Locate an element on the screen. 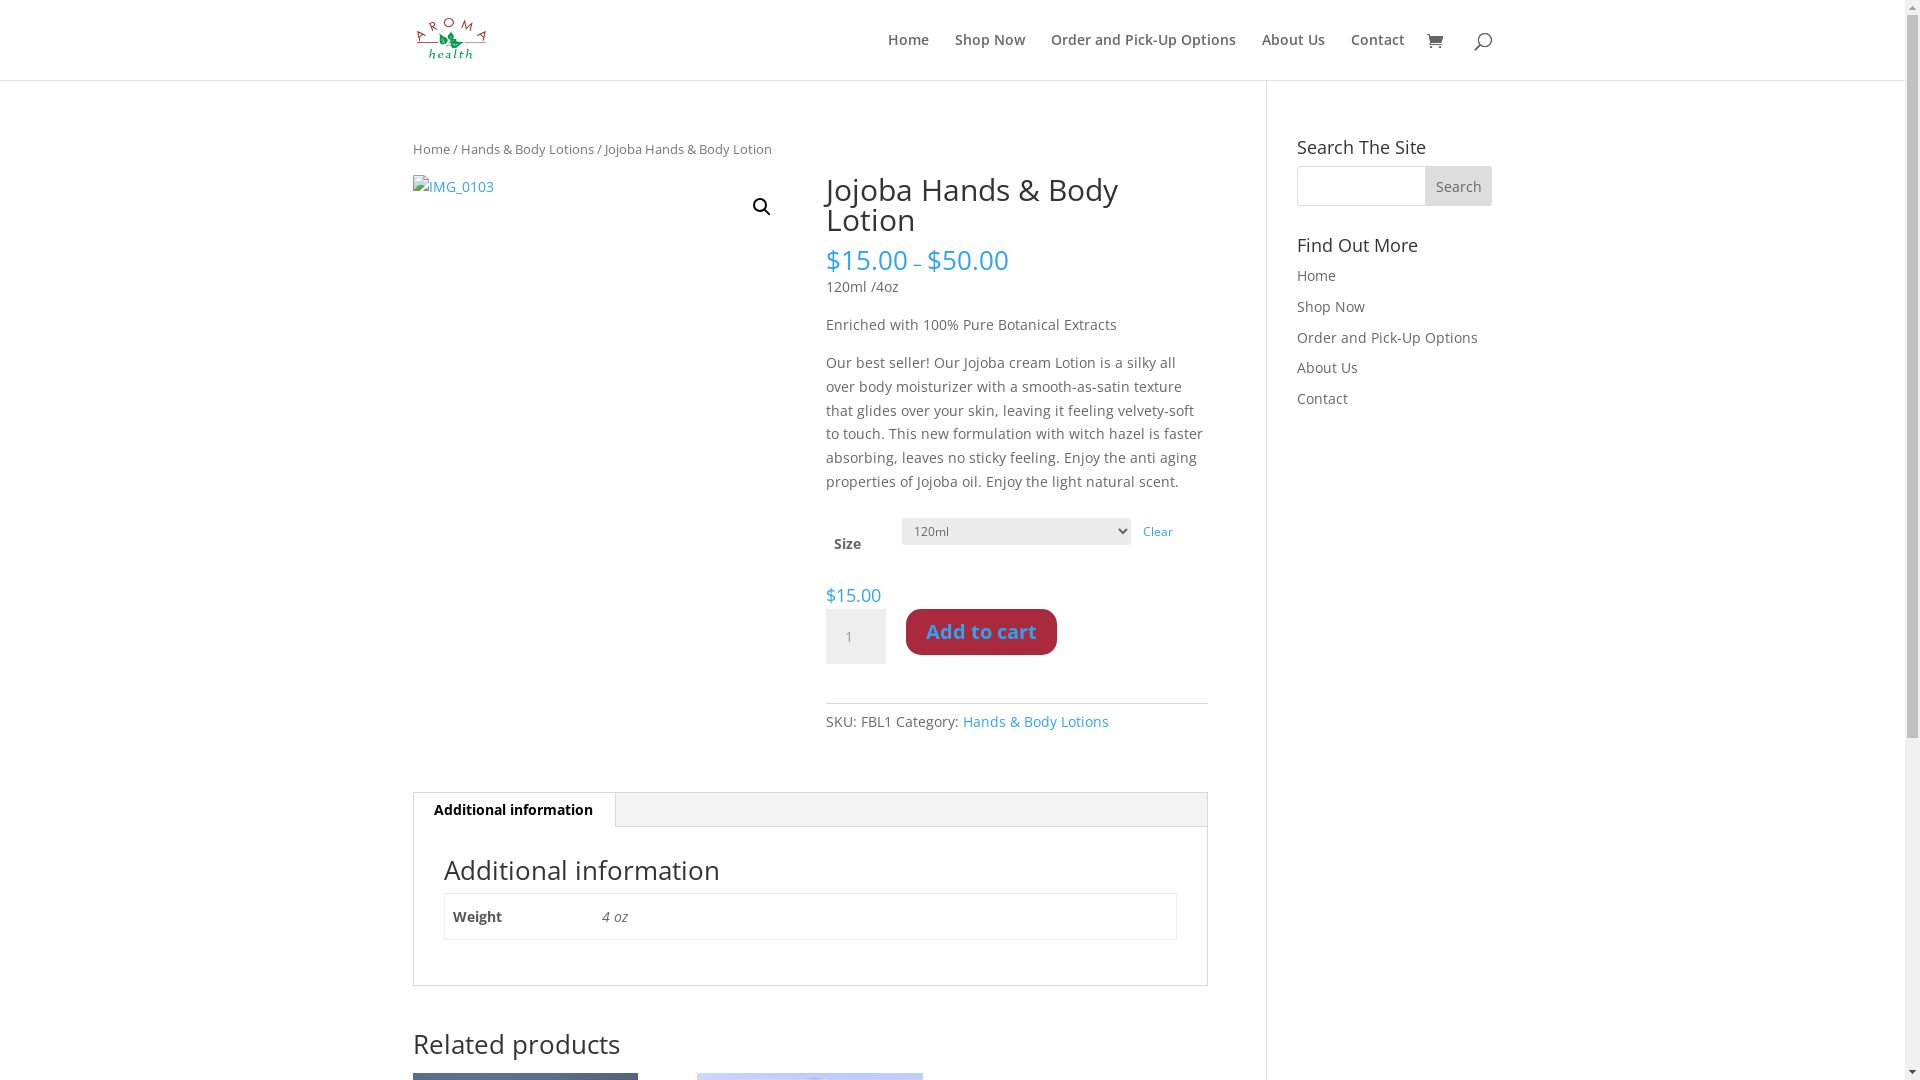 The height and width of the screenshot is (1080, 1920). Additional information is located at coordinates (514, 810).